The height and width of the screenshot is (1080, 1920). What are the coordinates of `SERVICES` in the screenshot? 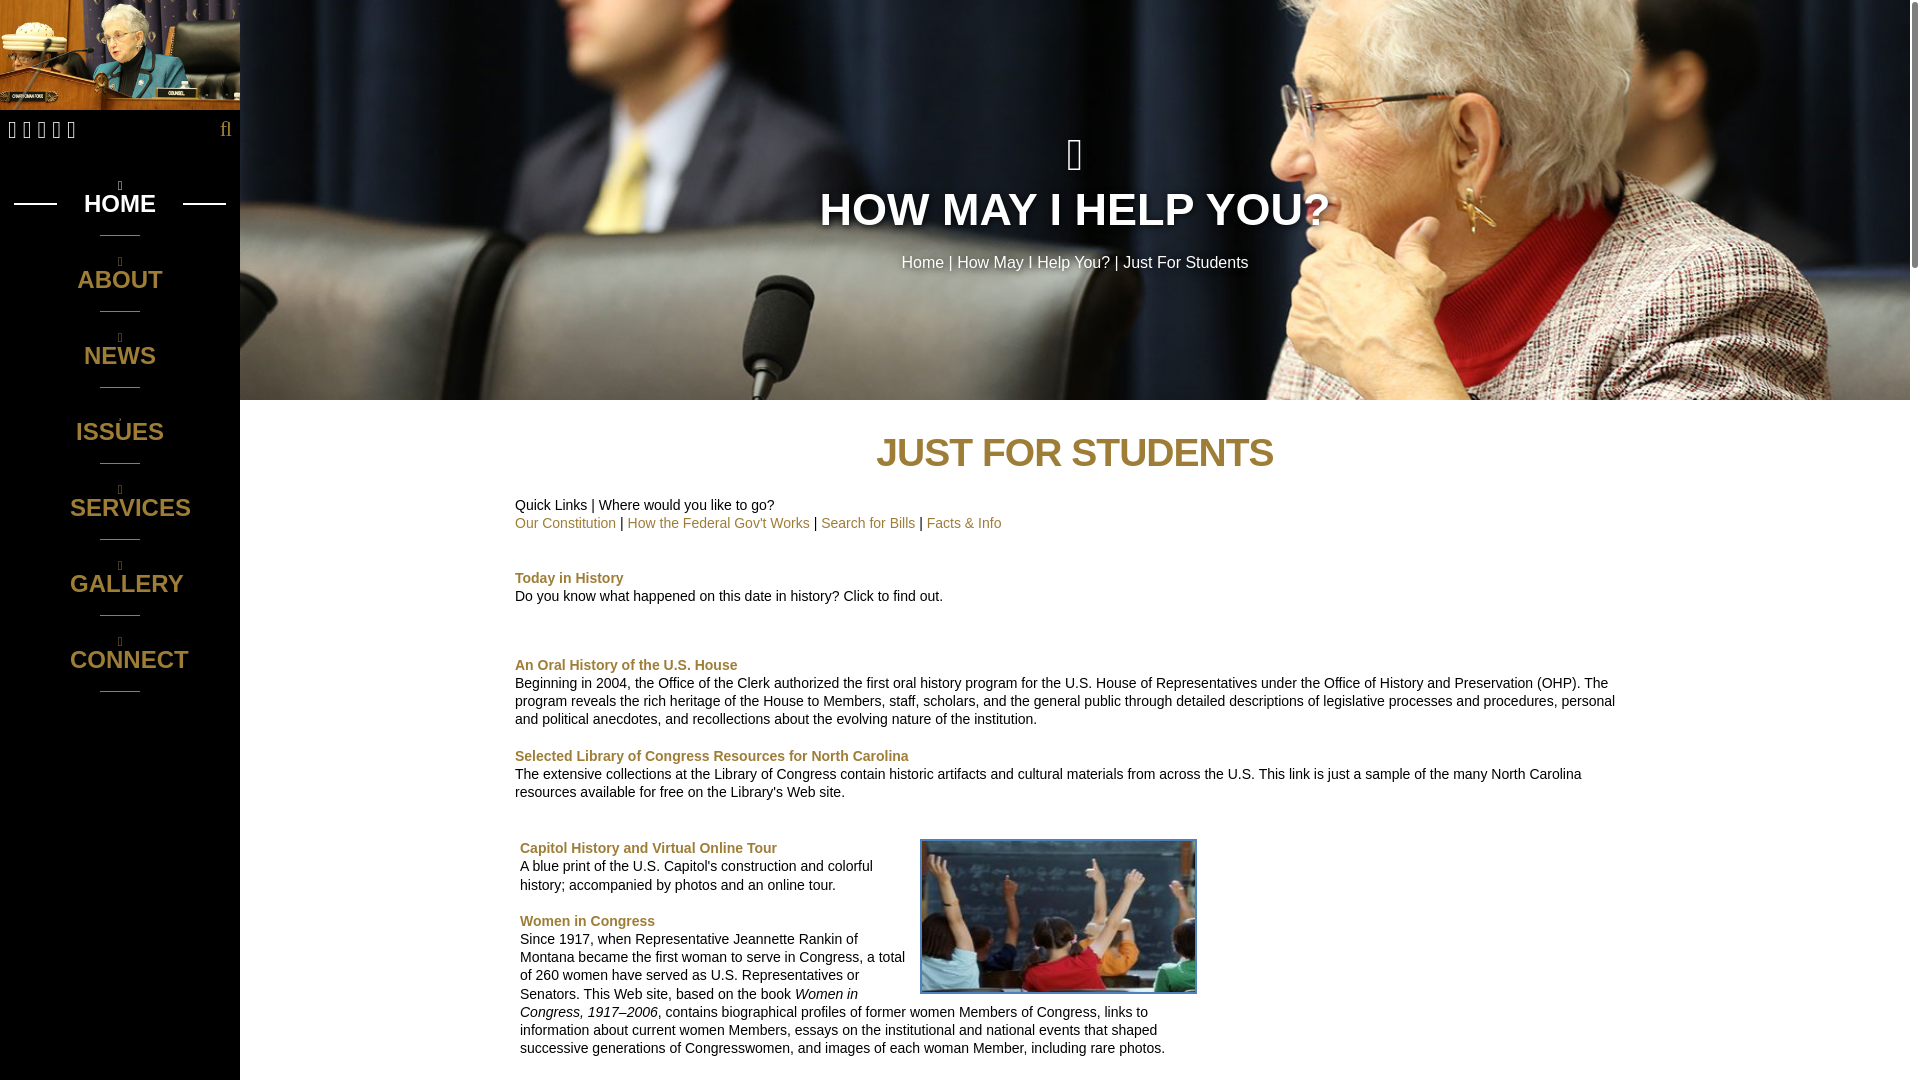 It's located at (120, 500).